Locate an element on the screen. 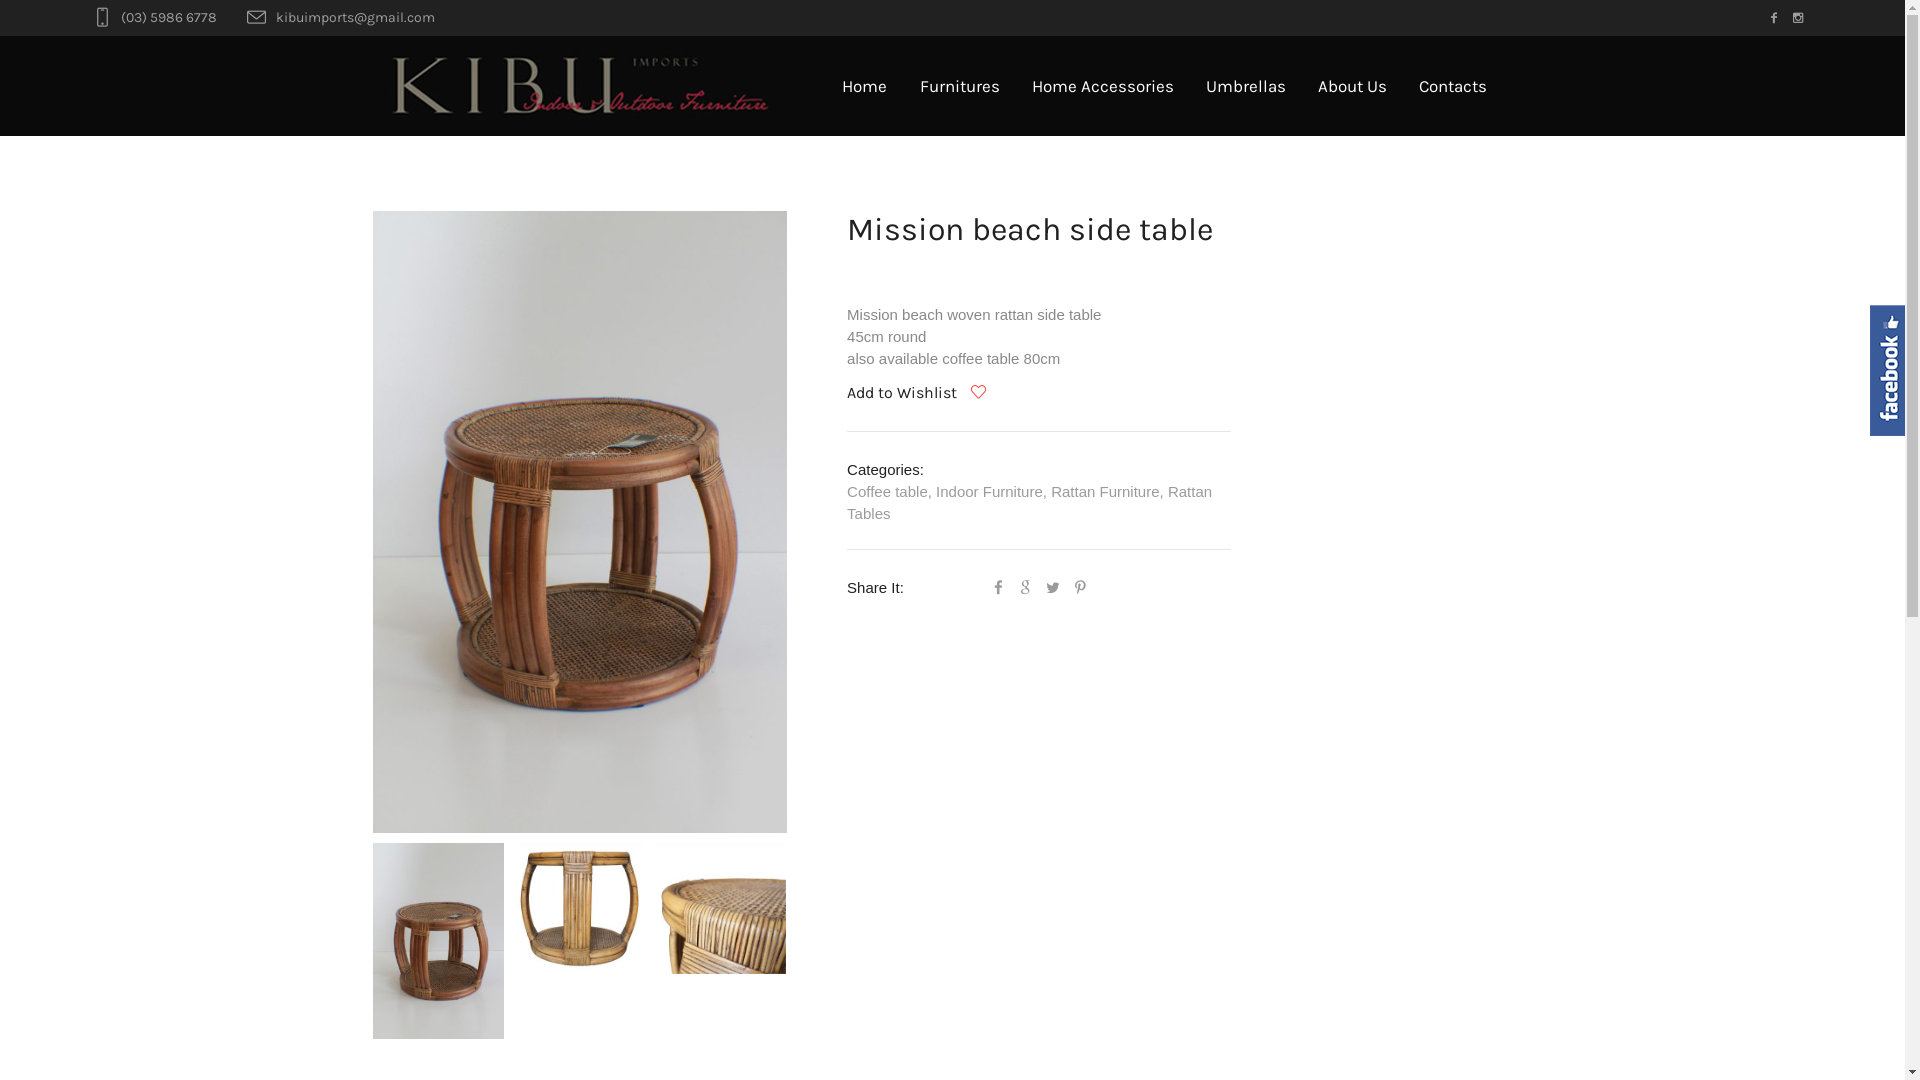 This screenshot has height=1080, width=1920. Home is located at coordinates (864, 86).